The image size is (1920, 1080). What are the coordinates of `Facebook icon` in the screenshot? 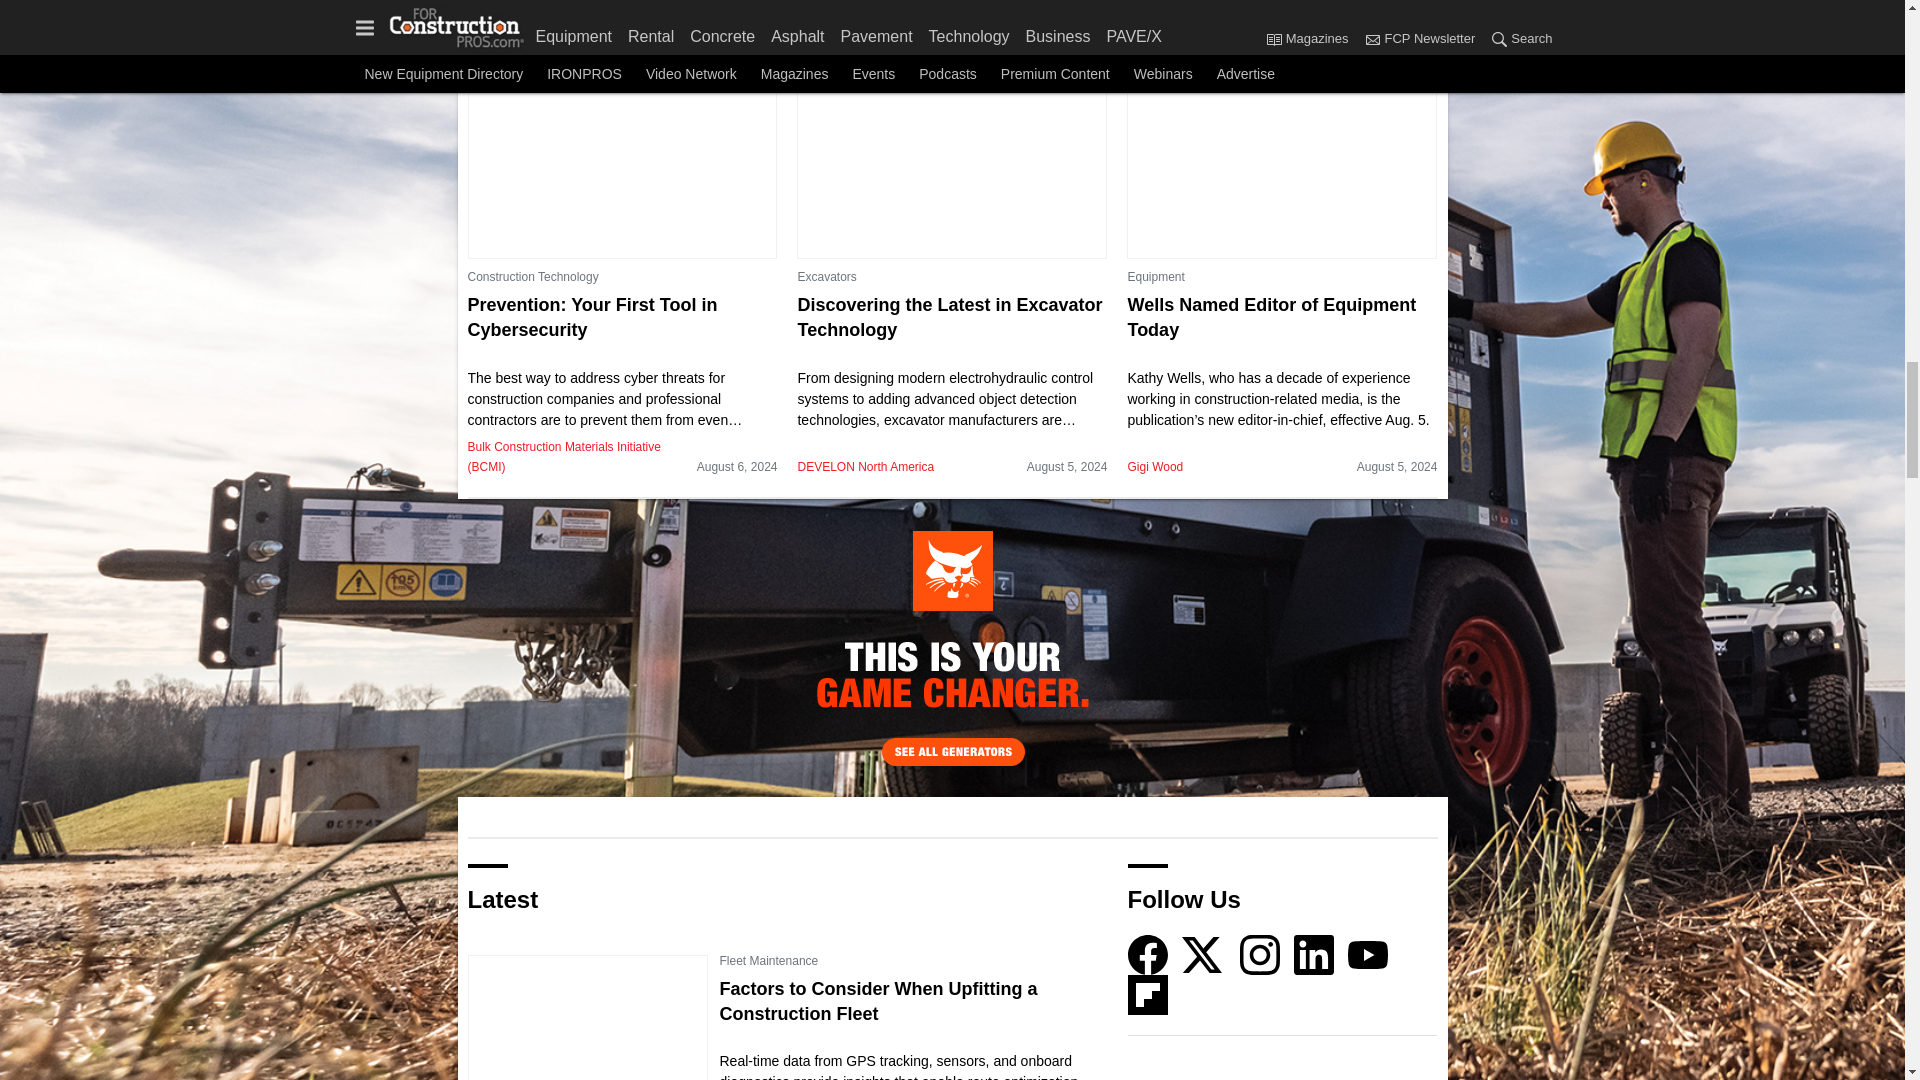 It's located at (1148, 955).